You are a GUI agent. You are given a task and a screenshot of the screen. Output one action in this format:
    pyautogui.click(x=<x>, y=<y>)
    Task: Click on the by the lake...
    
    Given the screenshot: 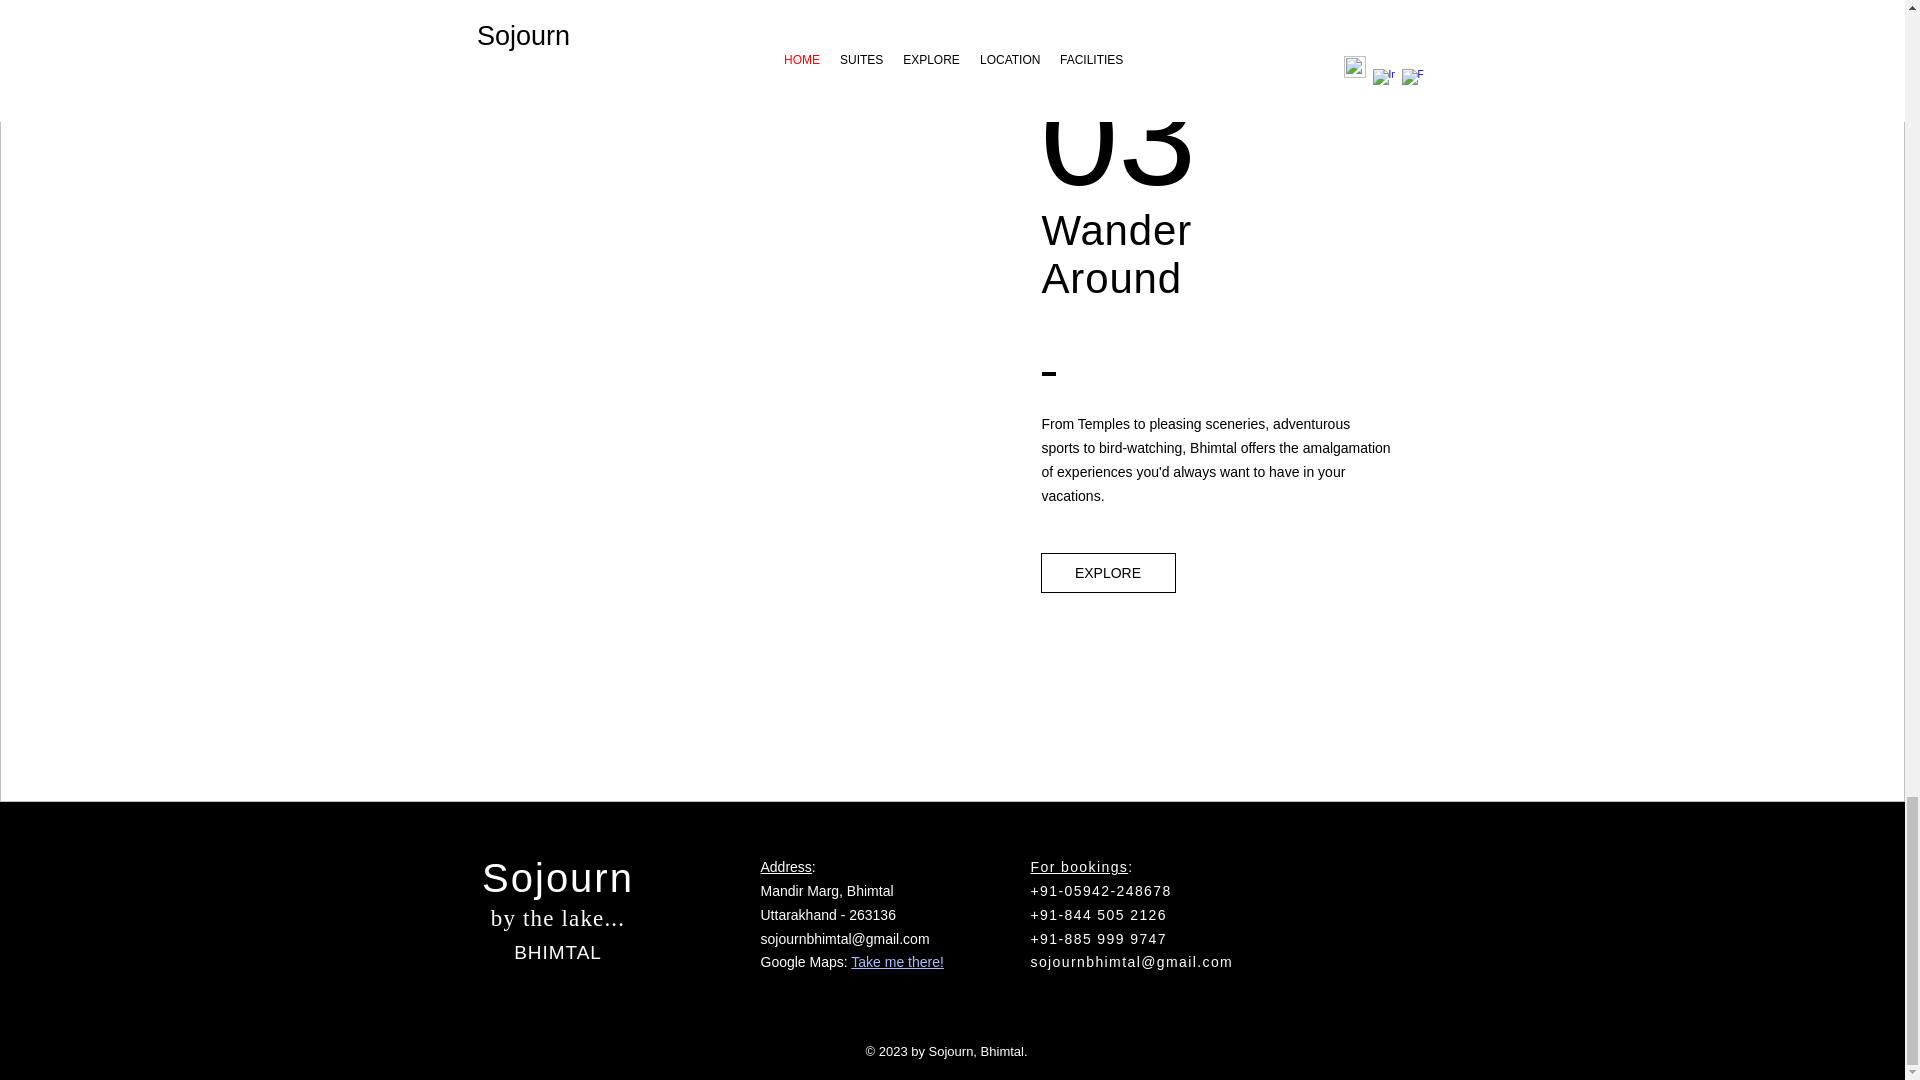 What is the action you would take?
    pyautogui.click(x=558, y=918)
    